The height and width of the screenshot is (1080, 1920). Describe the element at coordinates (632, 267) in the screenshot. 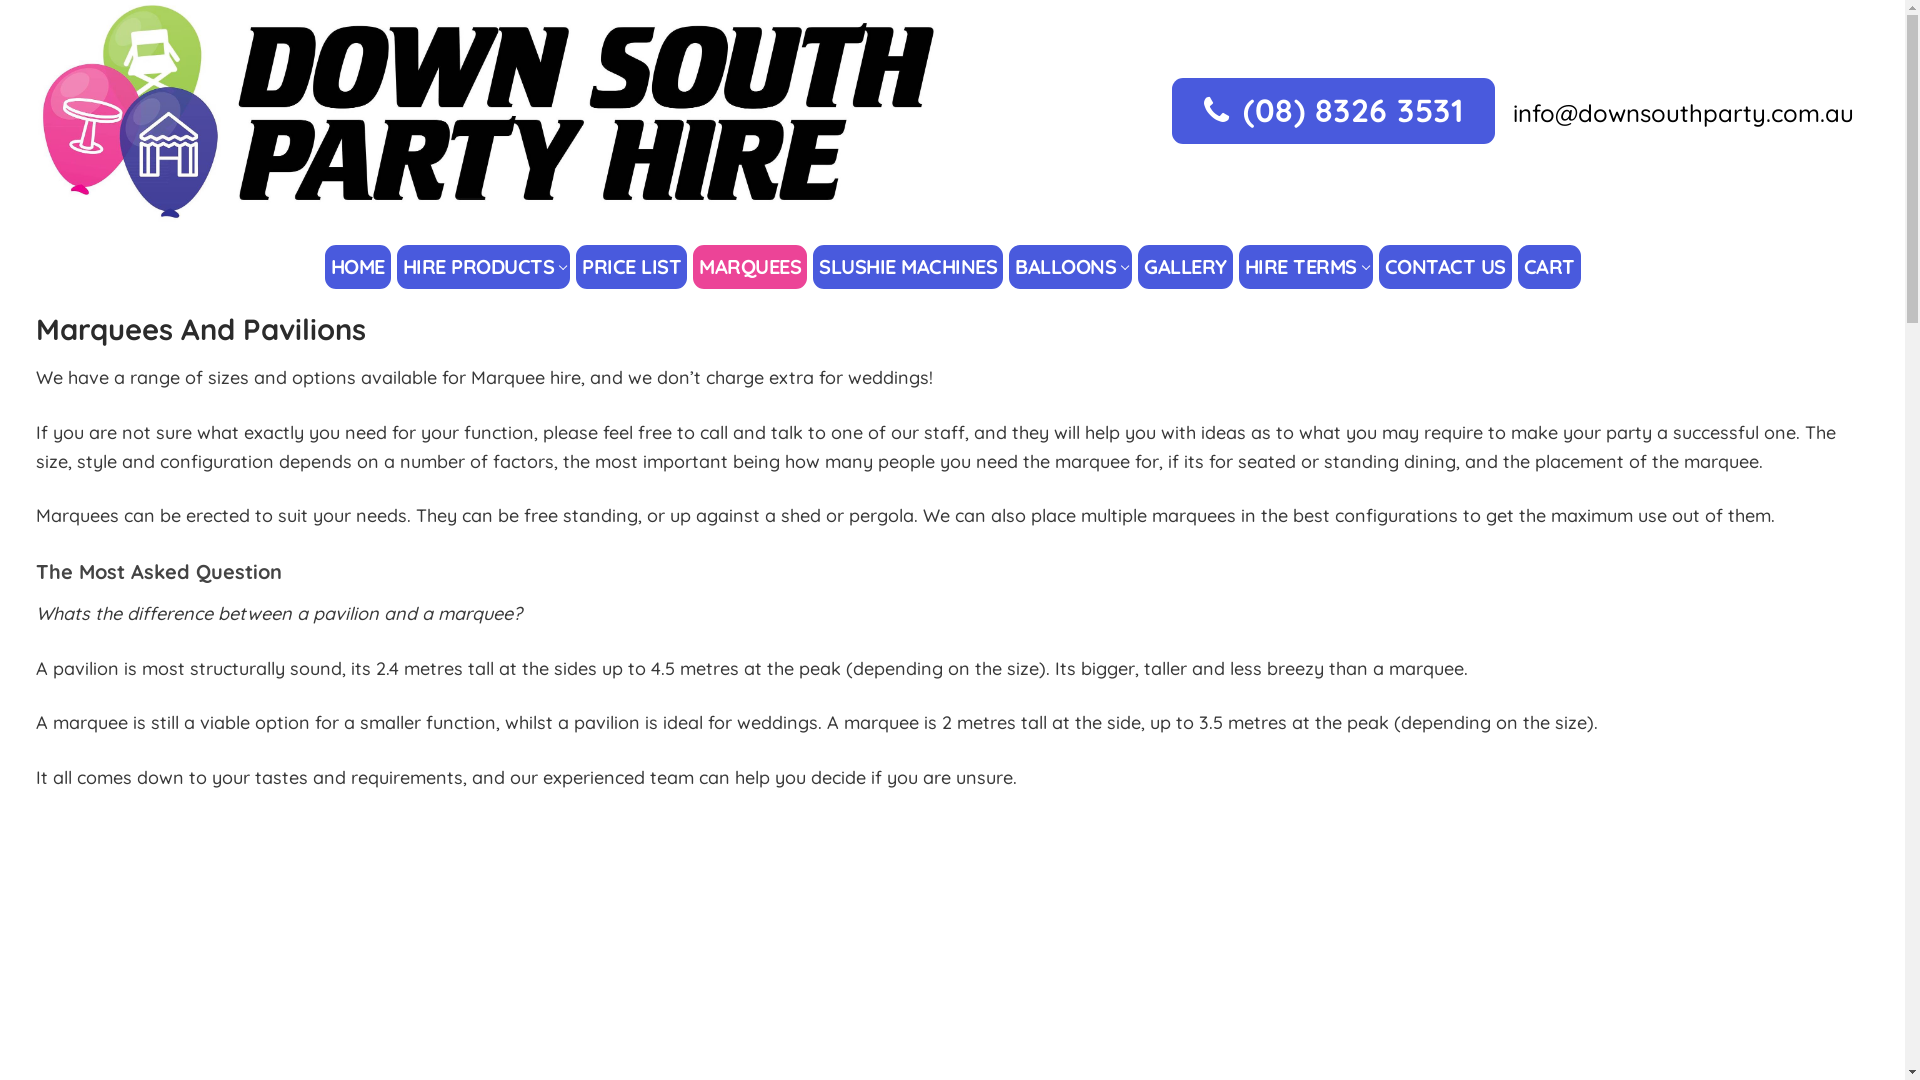

I see `PRICE LIST` at that location.